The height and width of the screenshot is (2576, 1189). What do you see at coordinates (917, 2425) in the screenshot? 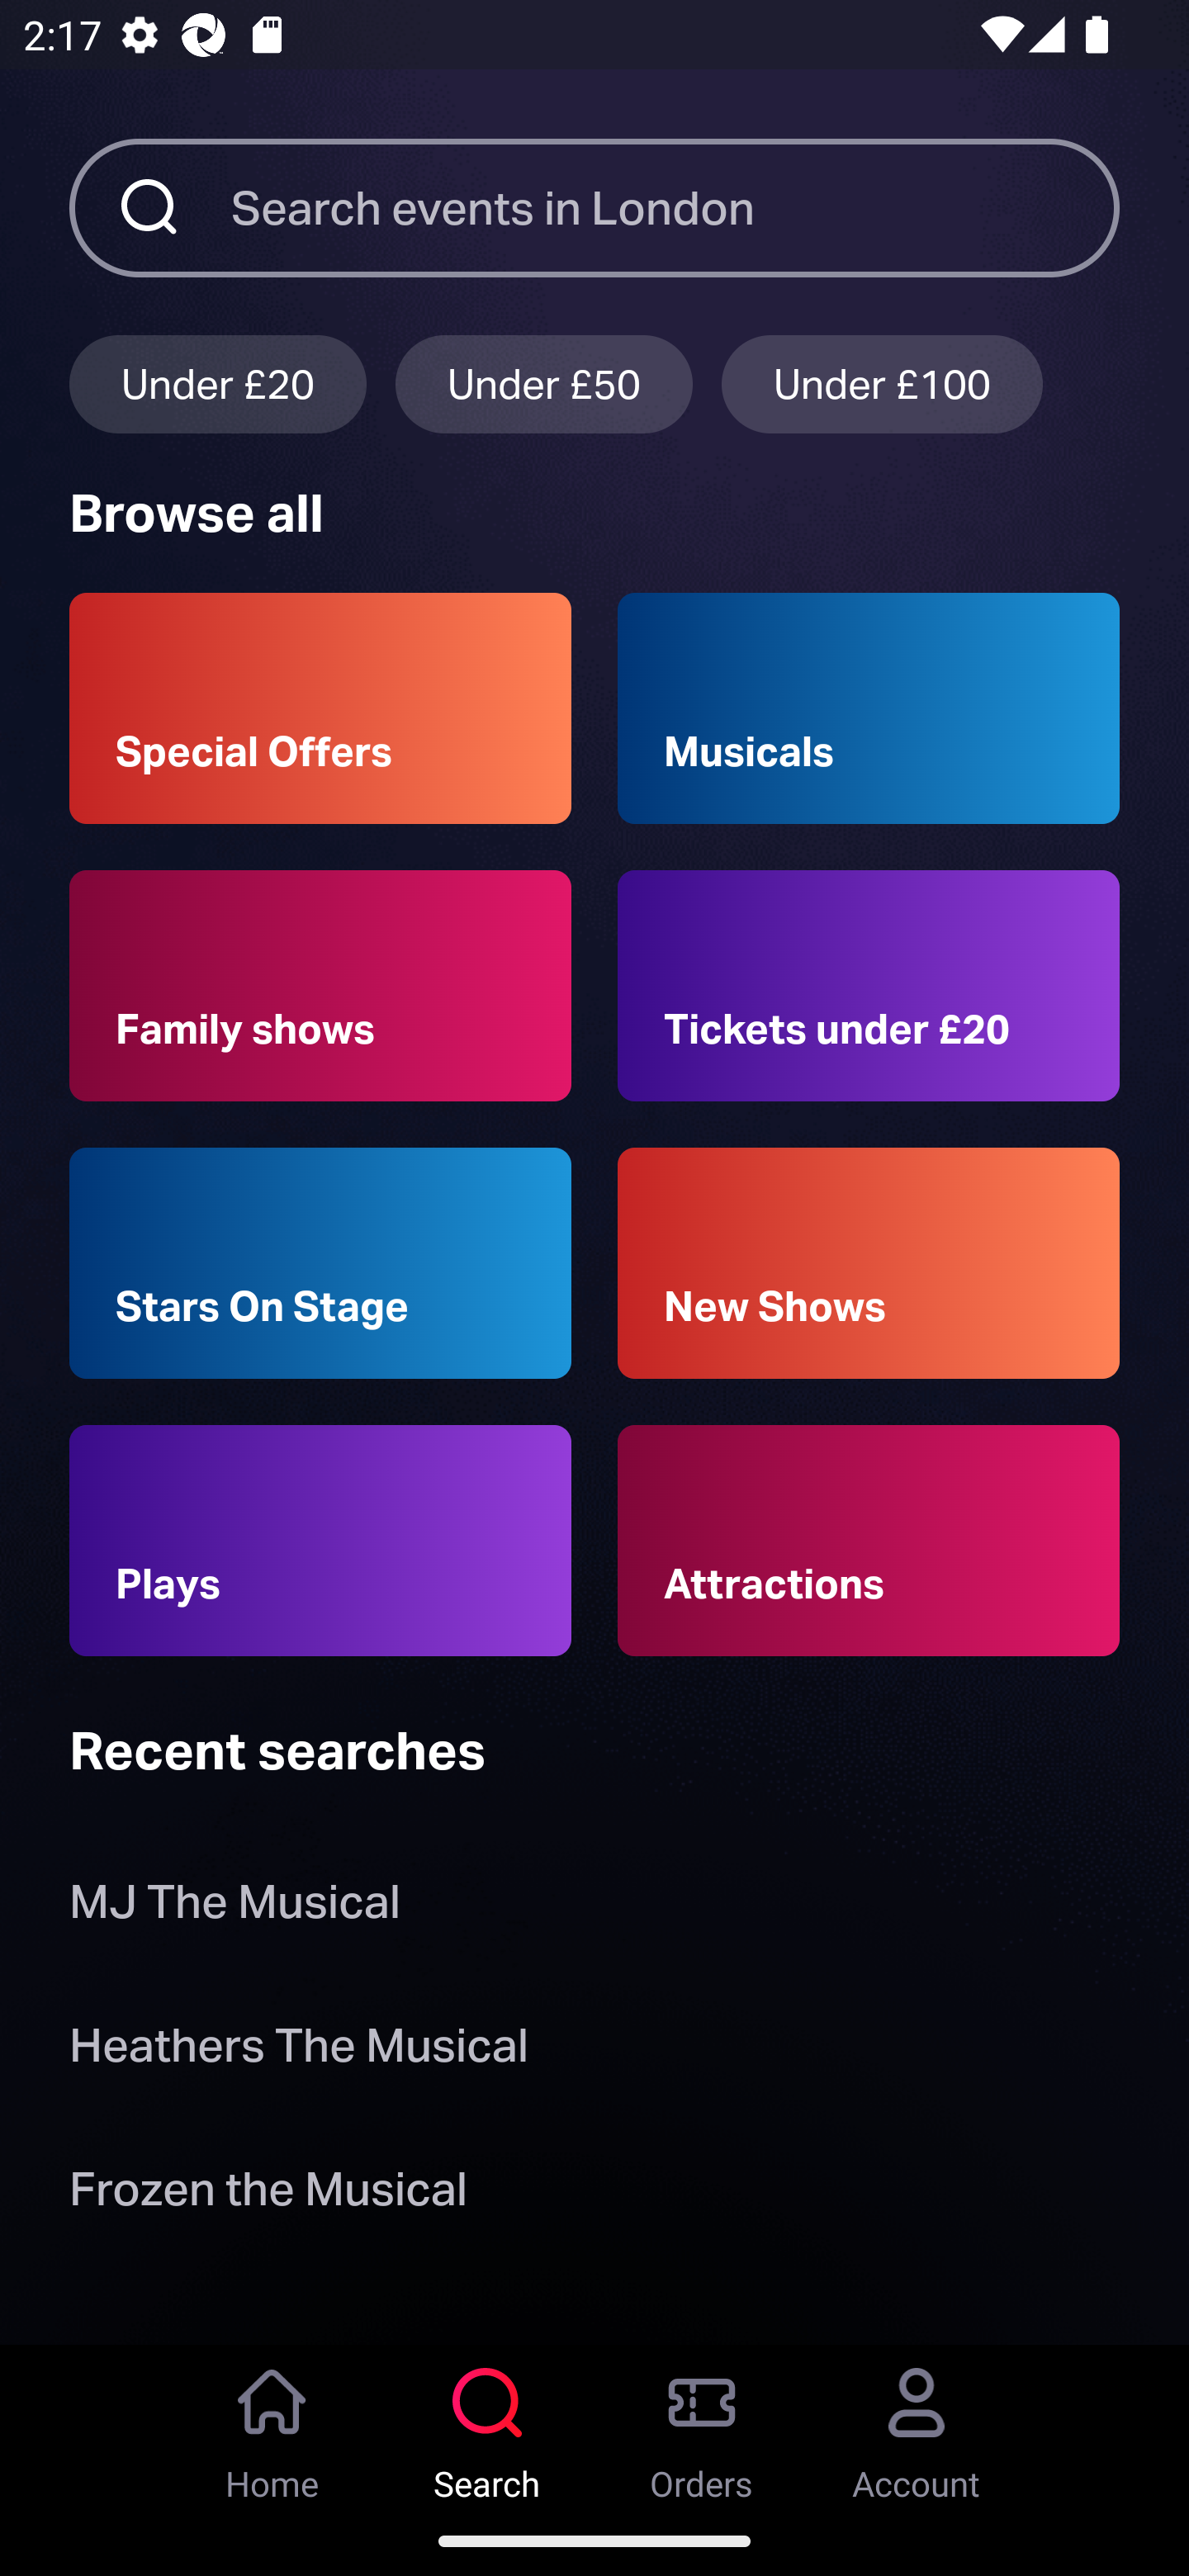
I see `Account` at bounding box center [917, 2425].